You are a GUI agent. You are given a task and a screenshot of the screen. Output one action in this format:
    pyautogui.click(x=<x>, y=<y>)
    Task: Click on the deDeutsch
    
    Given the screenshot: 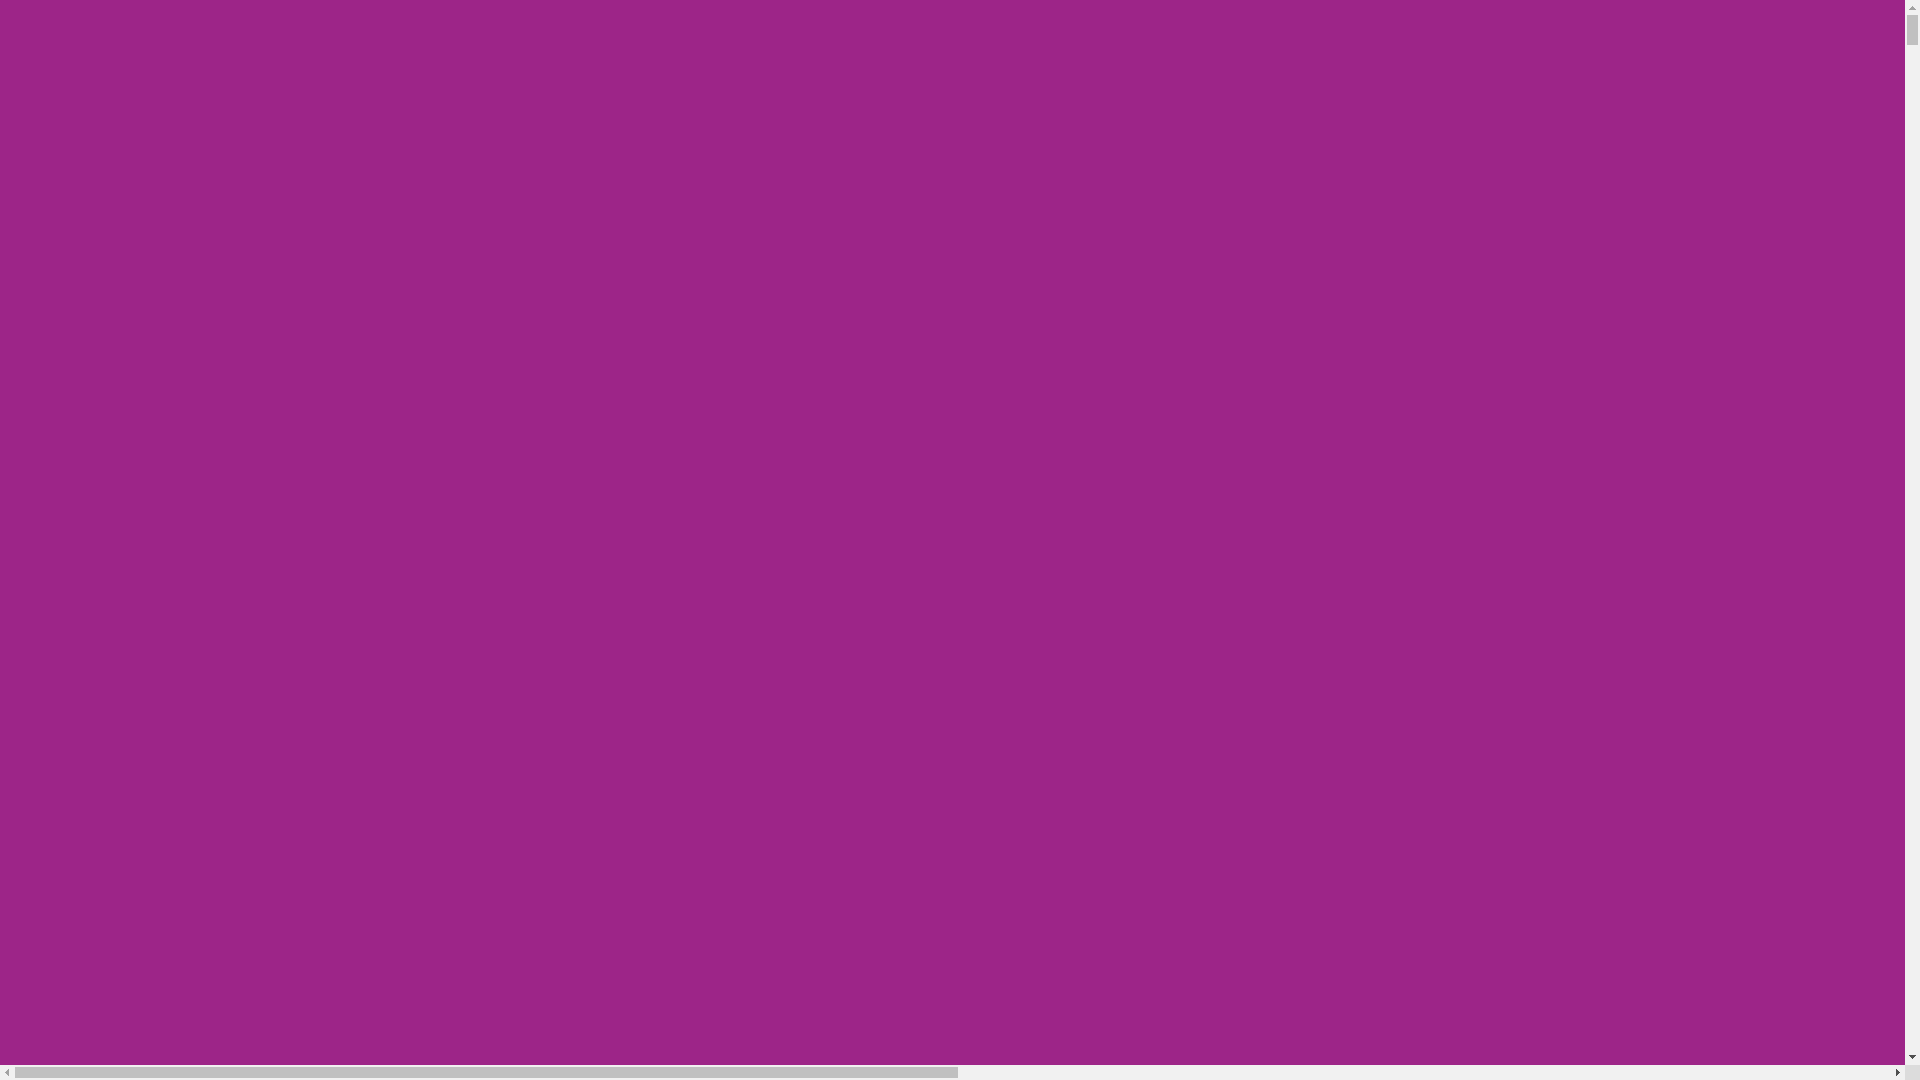 What is the action you would take?
    pyautogui.click(x=582, y=688)
    